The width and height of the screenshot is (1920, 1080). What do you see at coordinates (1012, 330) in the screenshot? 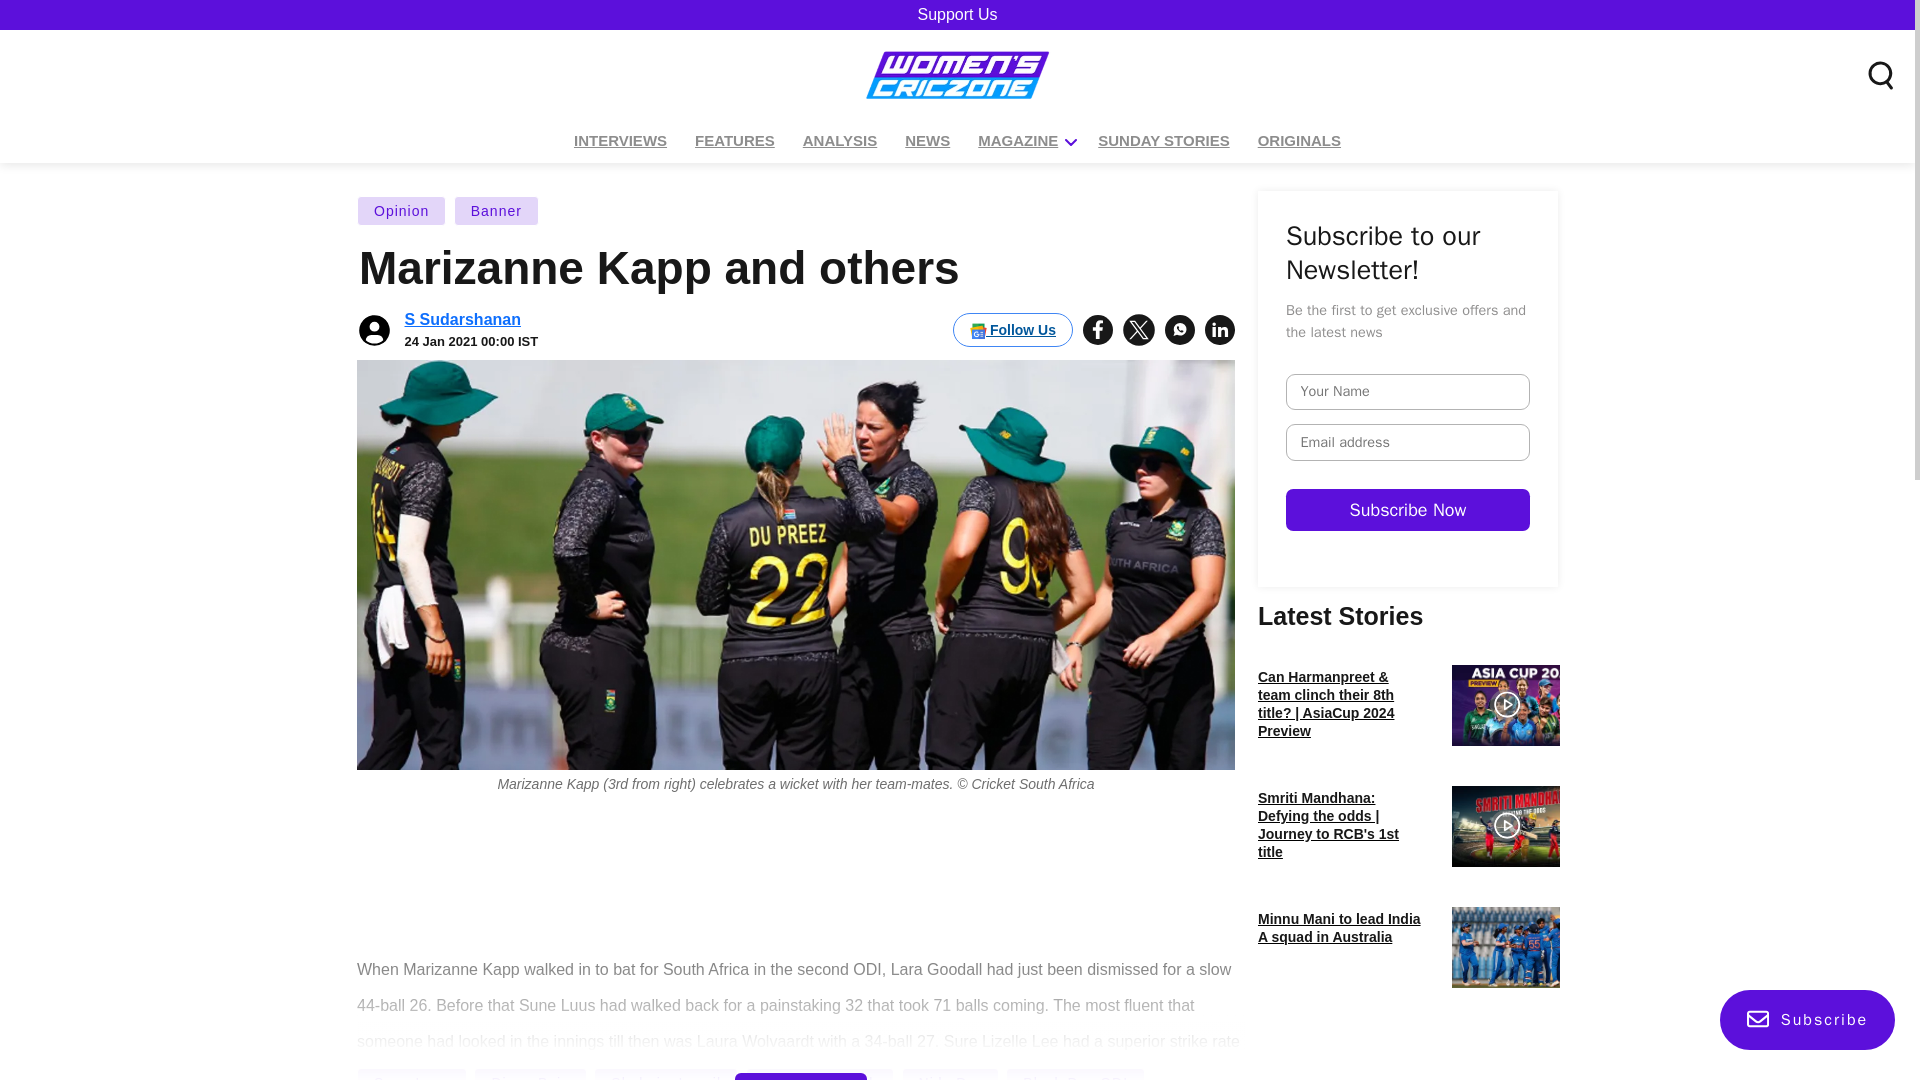
I see `Follow Us` at bounding box center [1012, 330].